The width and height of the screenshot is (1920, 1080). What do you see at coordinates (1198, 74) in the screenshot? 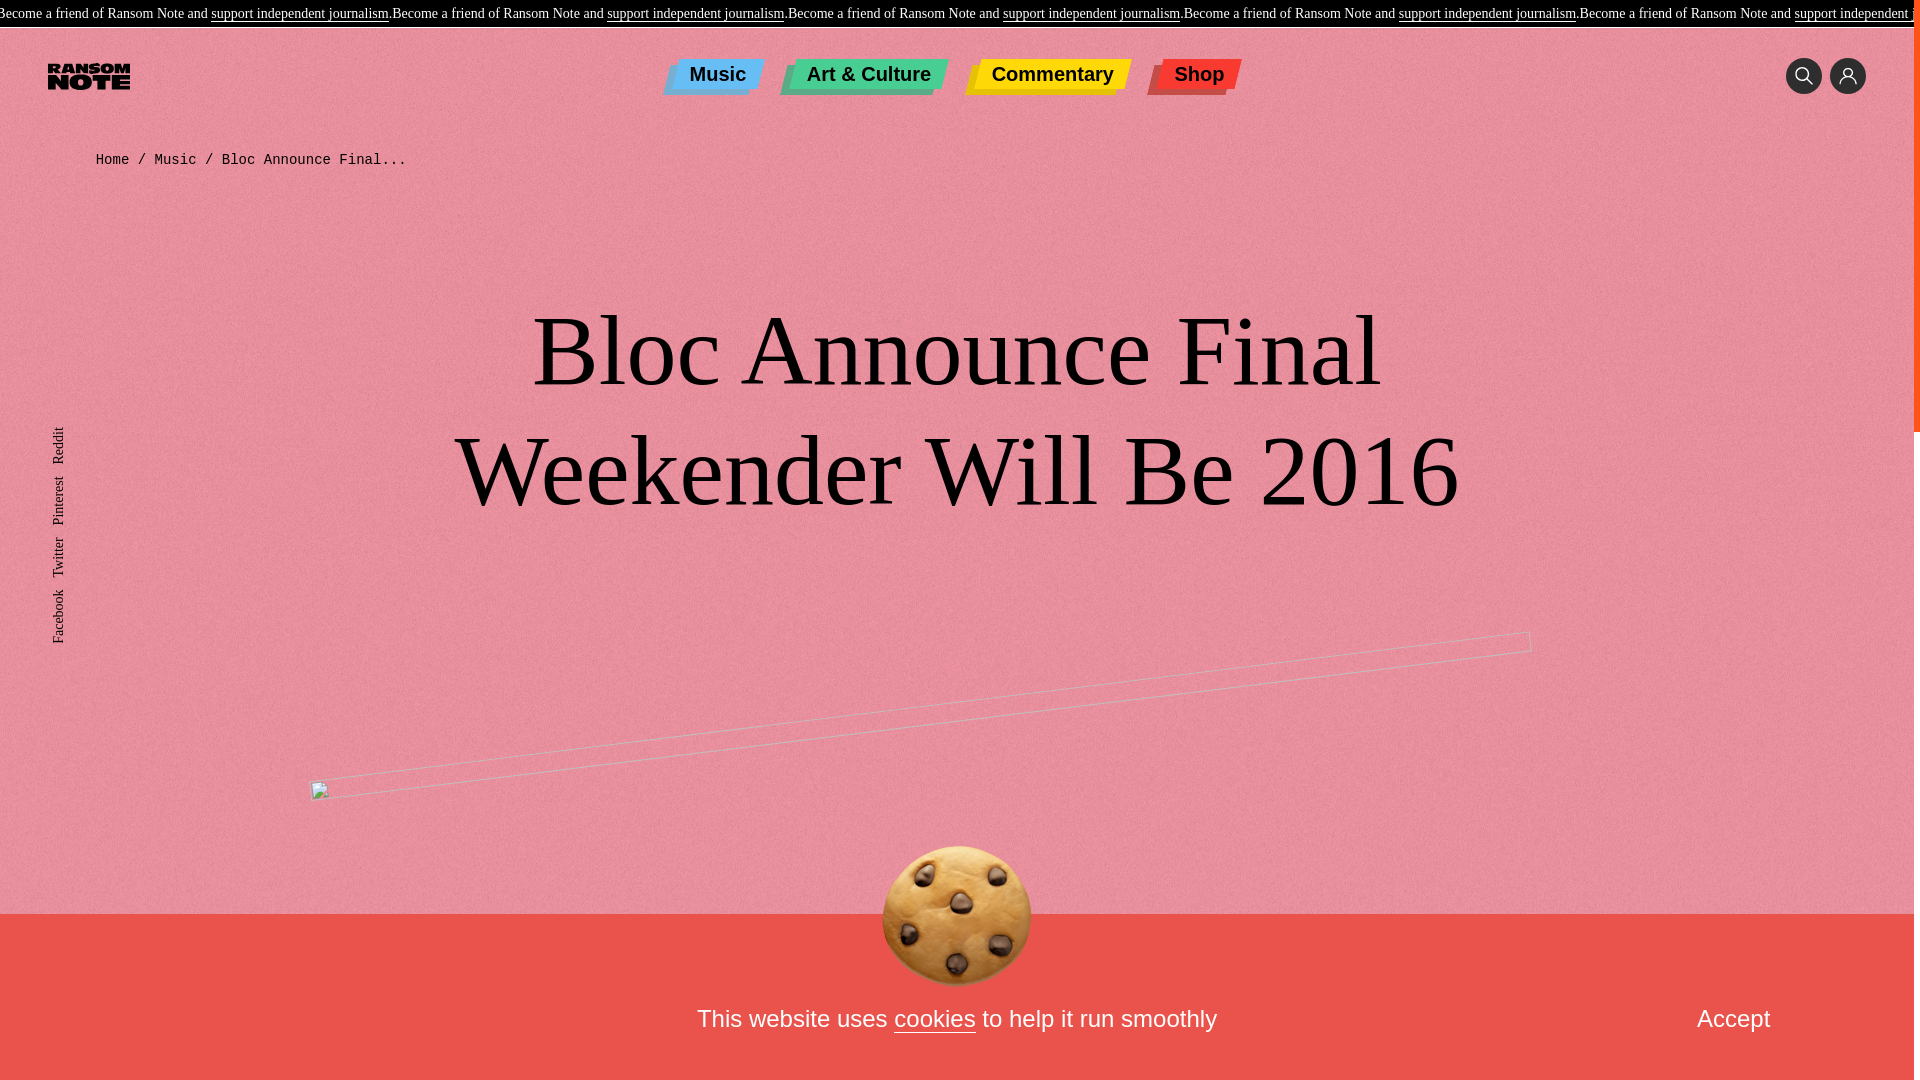
I see `Shop` at bounding box center [1198, 74].